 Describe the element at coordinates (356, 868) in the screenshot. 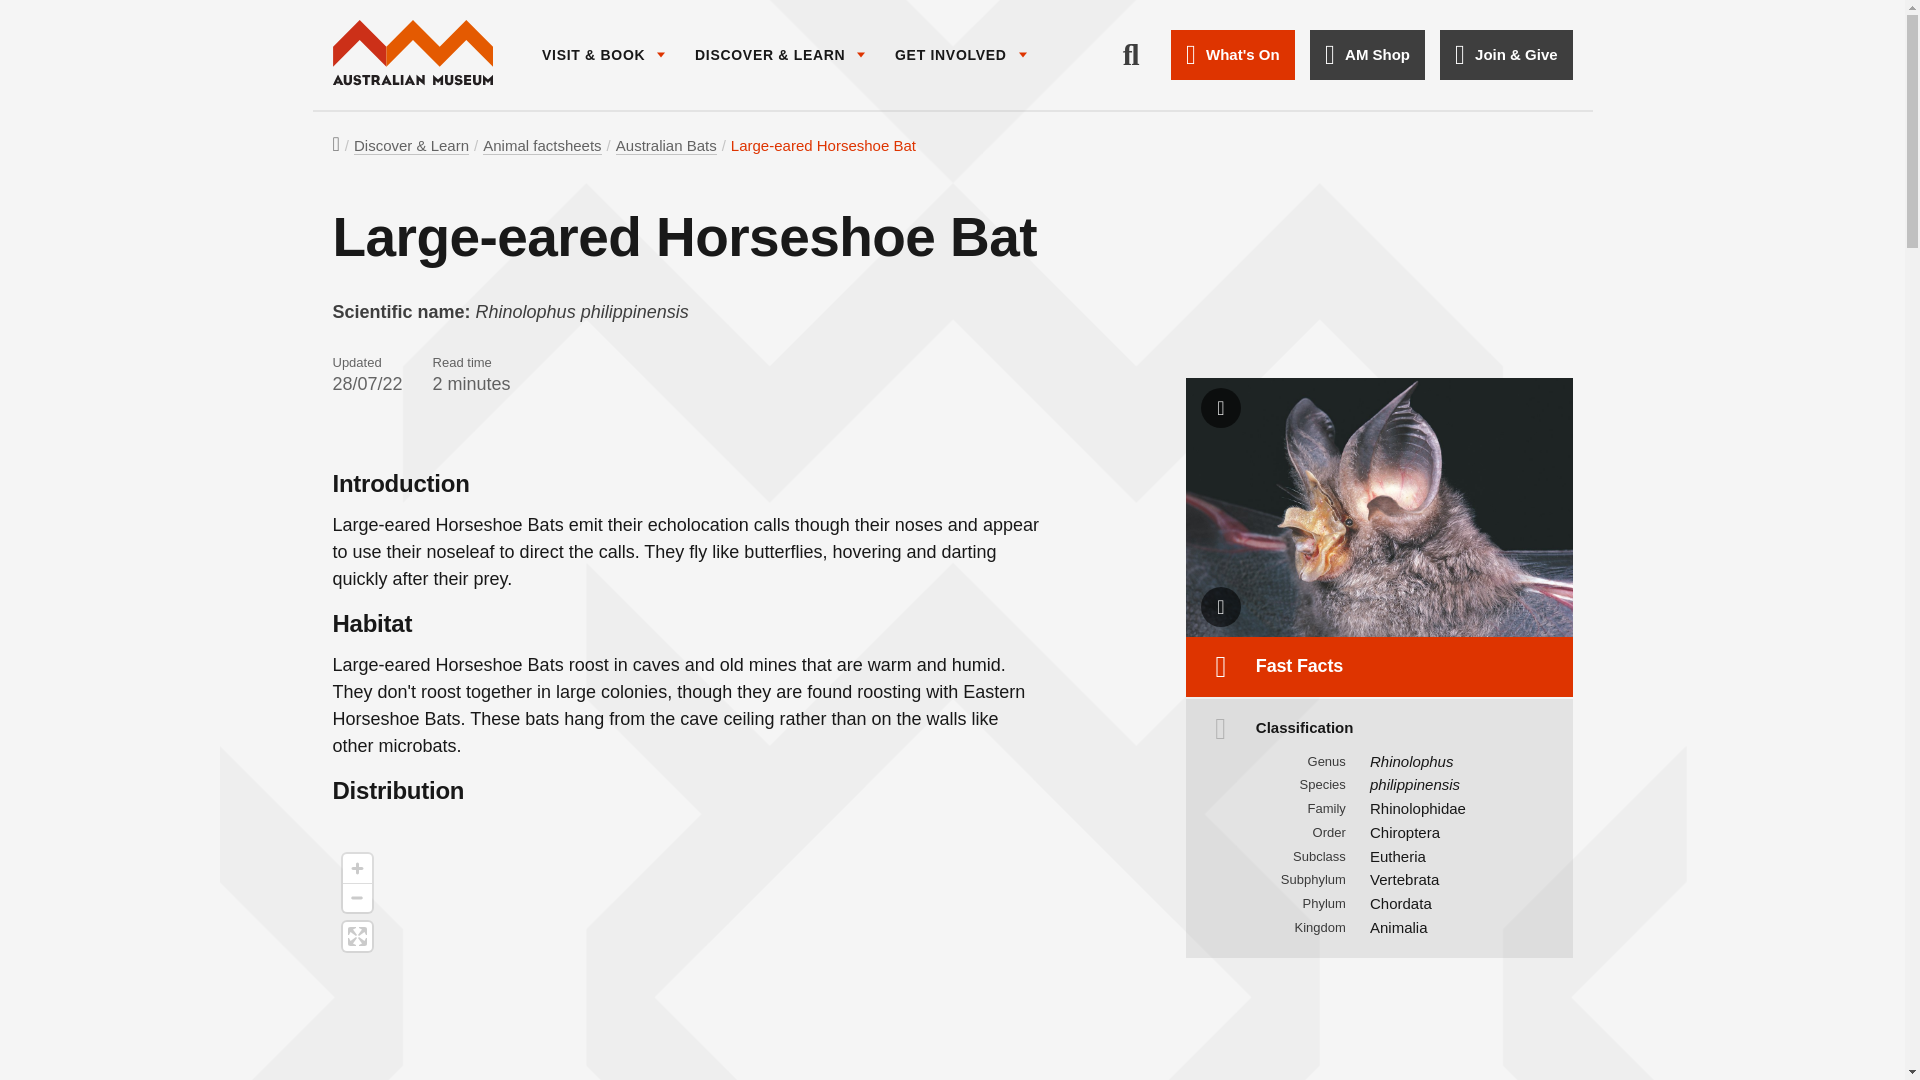

I see `Zoom in` at that location.